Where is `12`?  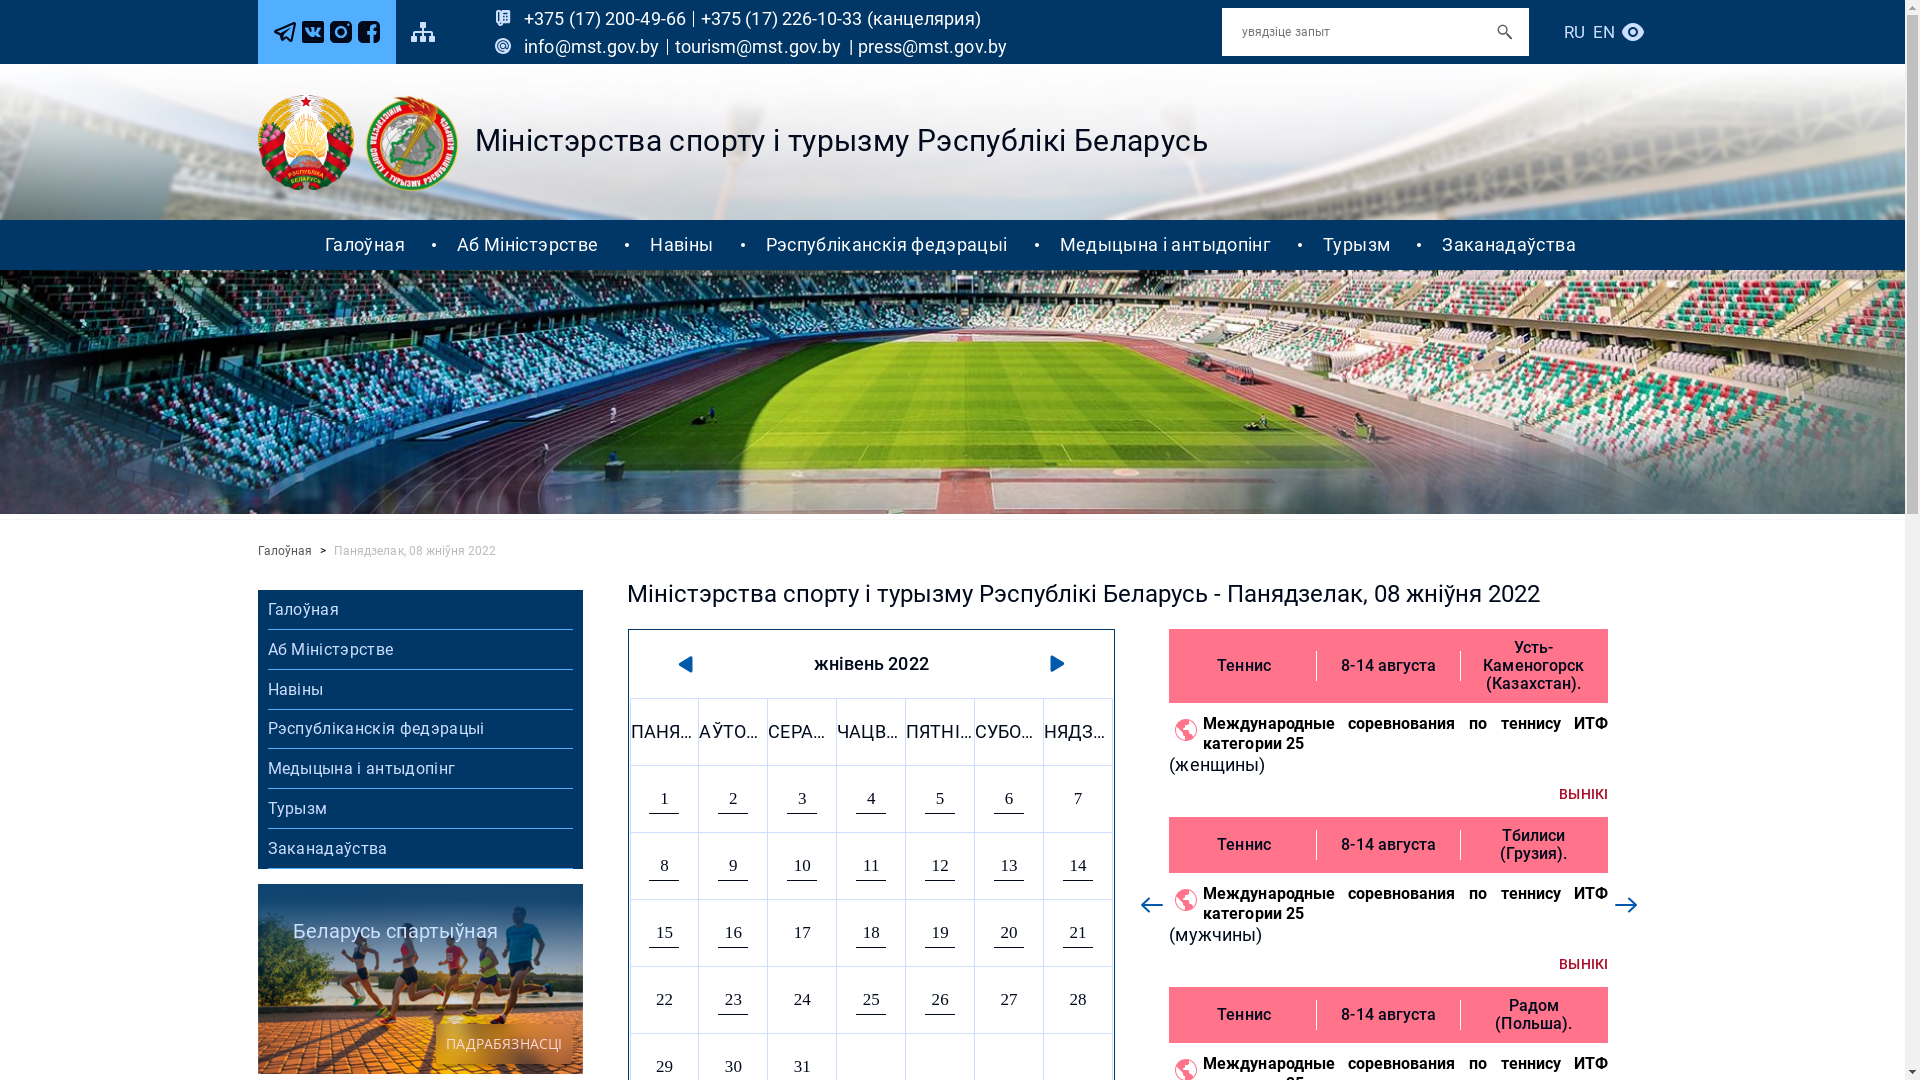 12 is located at coordinates (940, 866).